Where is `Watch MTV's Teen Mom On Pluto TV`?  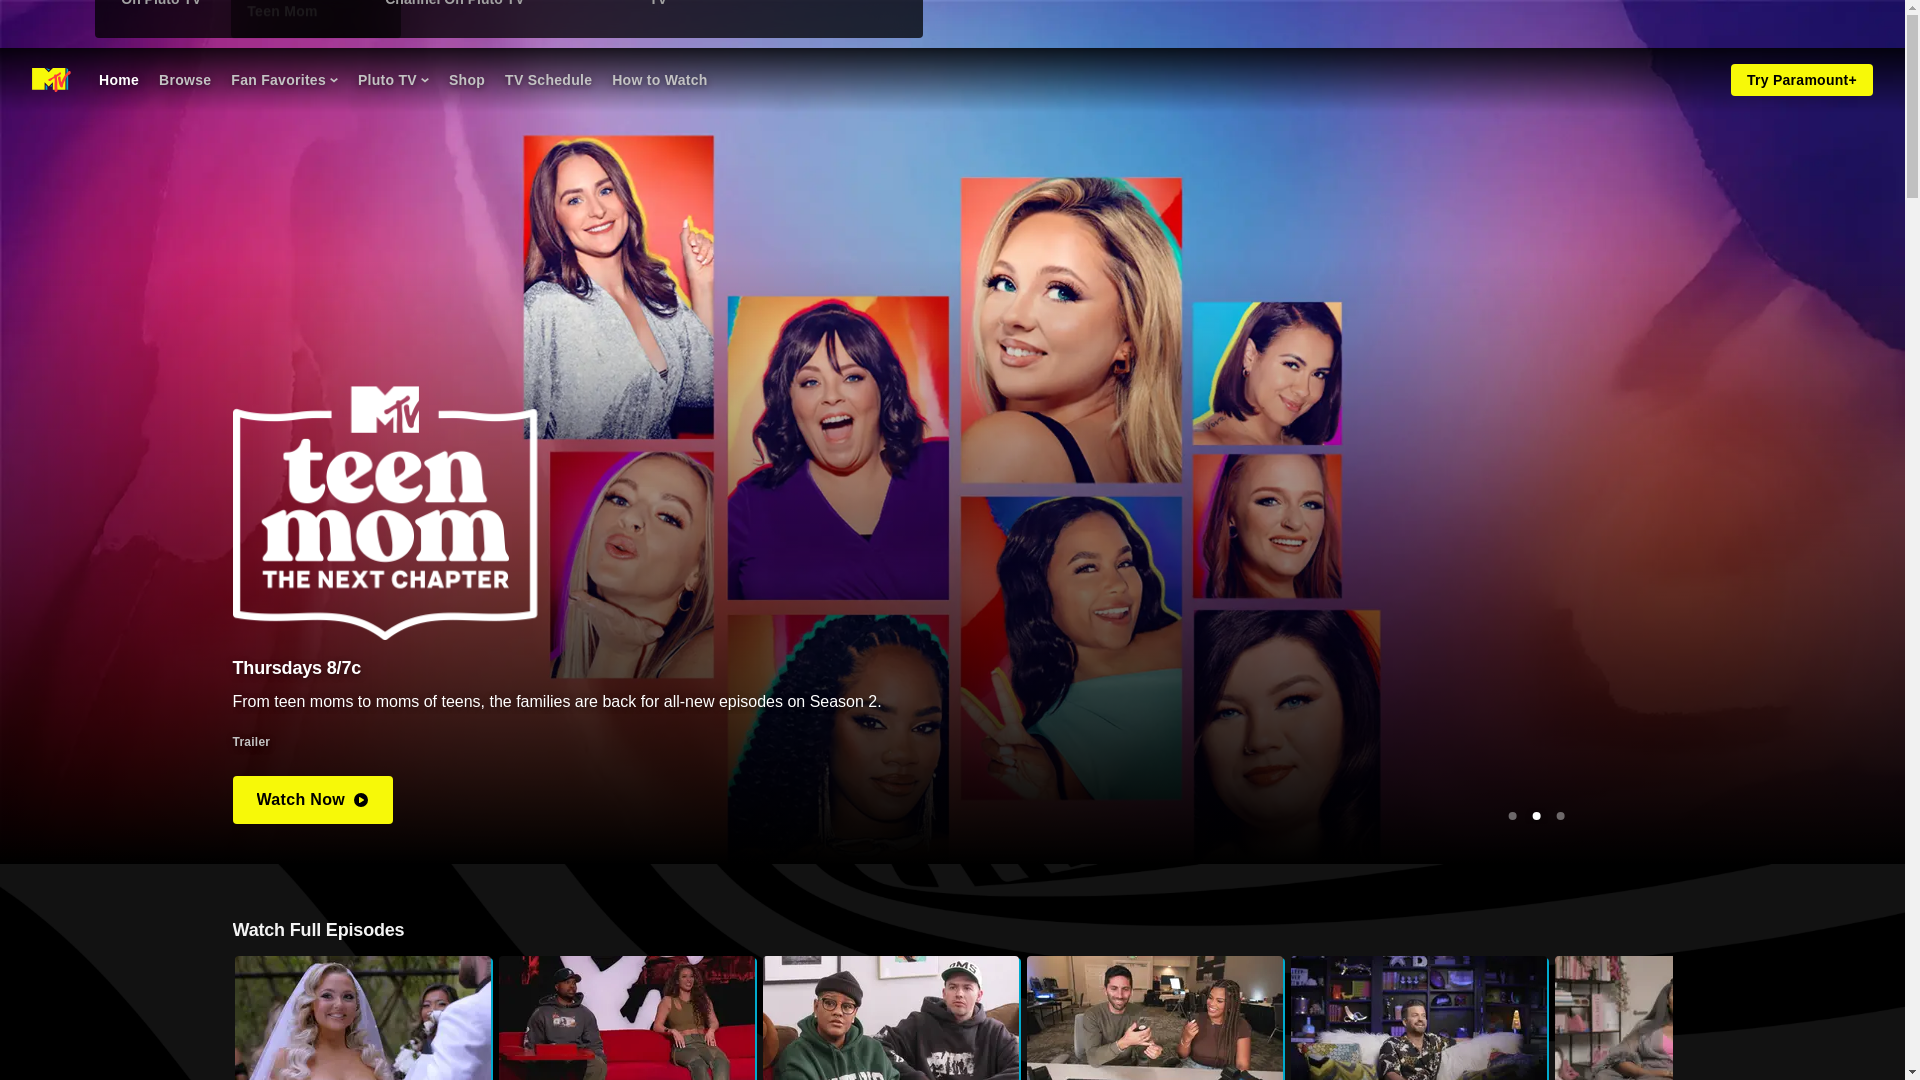 Watch MTV's Teen Mom On Pluto TV is located at coordinates (768, 9).